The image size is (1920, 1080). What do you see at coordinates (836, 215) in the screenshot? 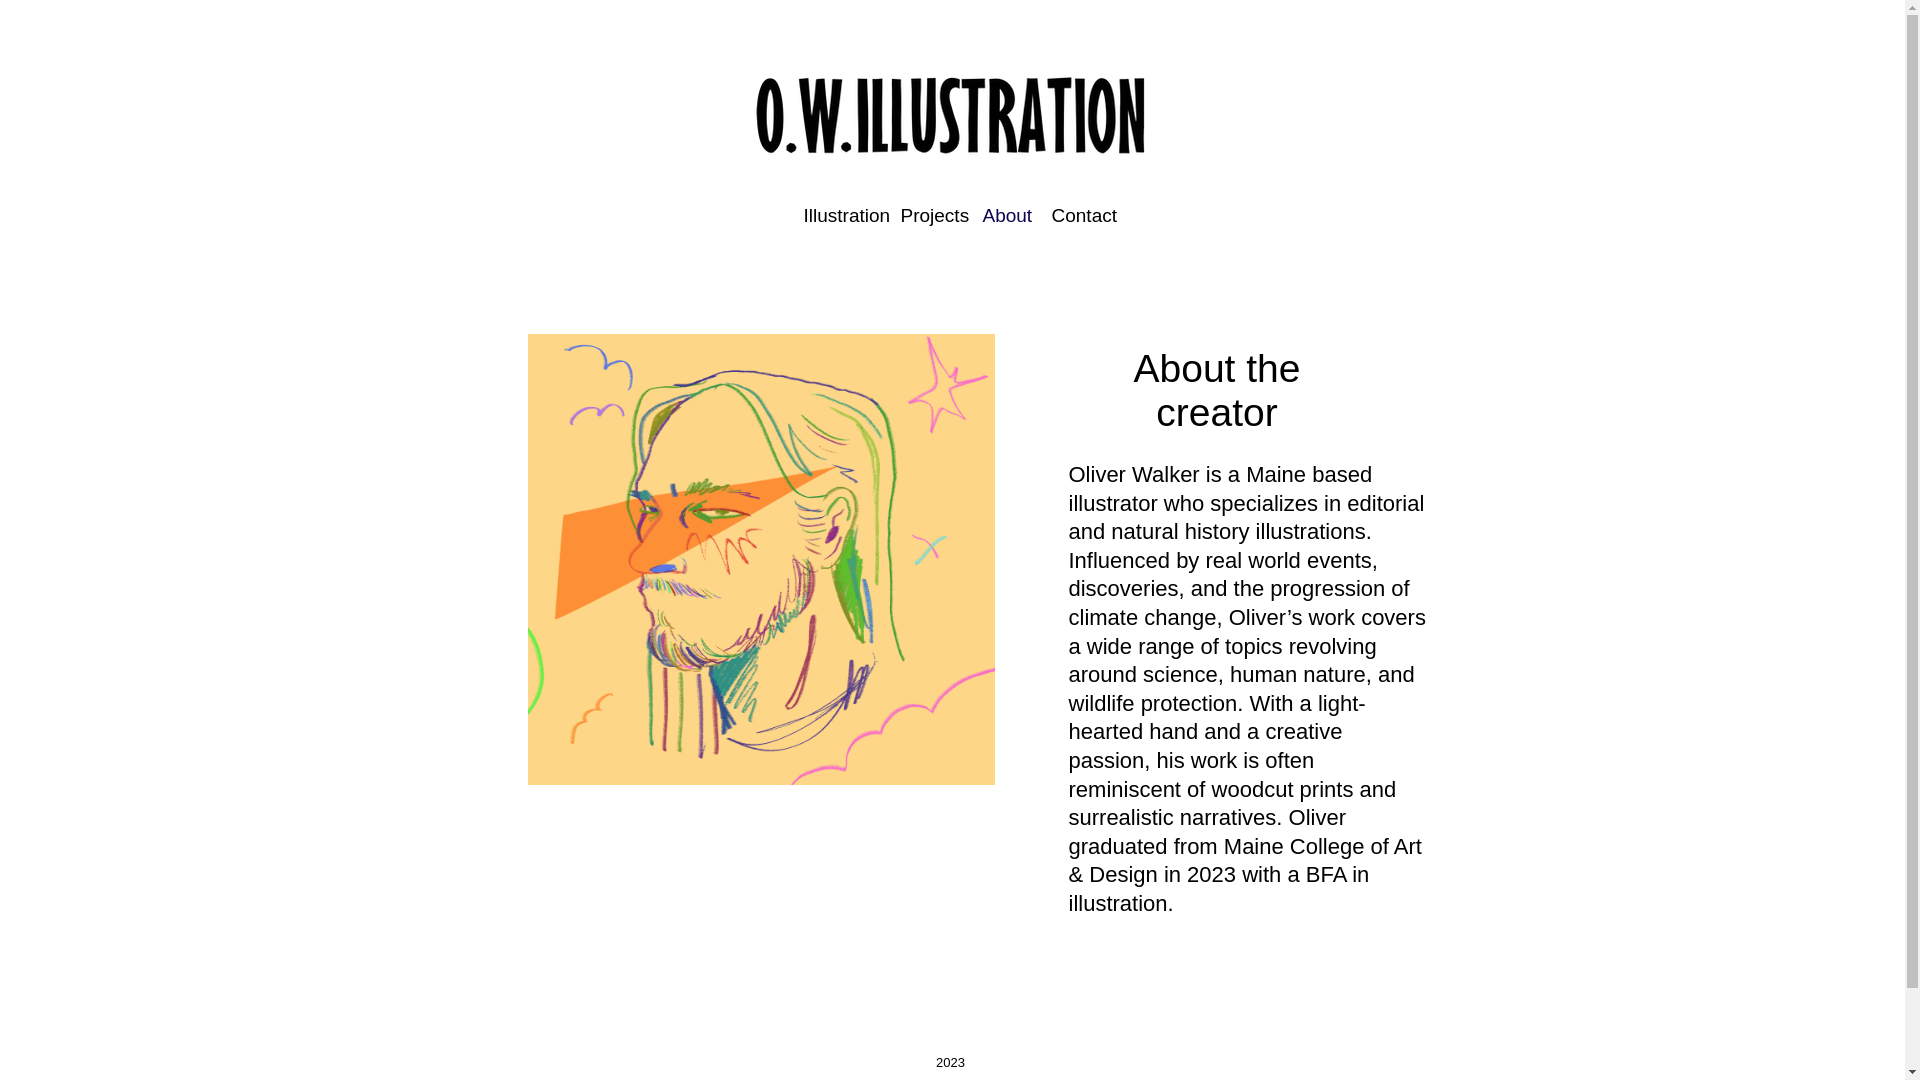
I see `Illustration` at bounding box center [836, 215].